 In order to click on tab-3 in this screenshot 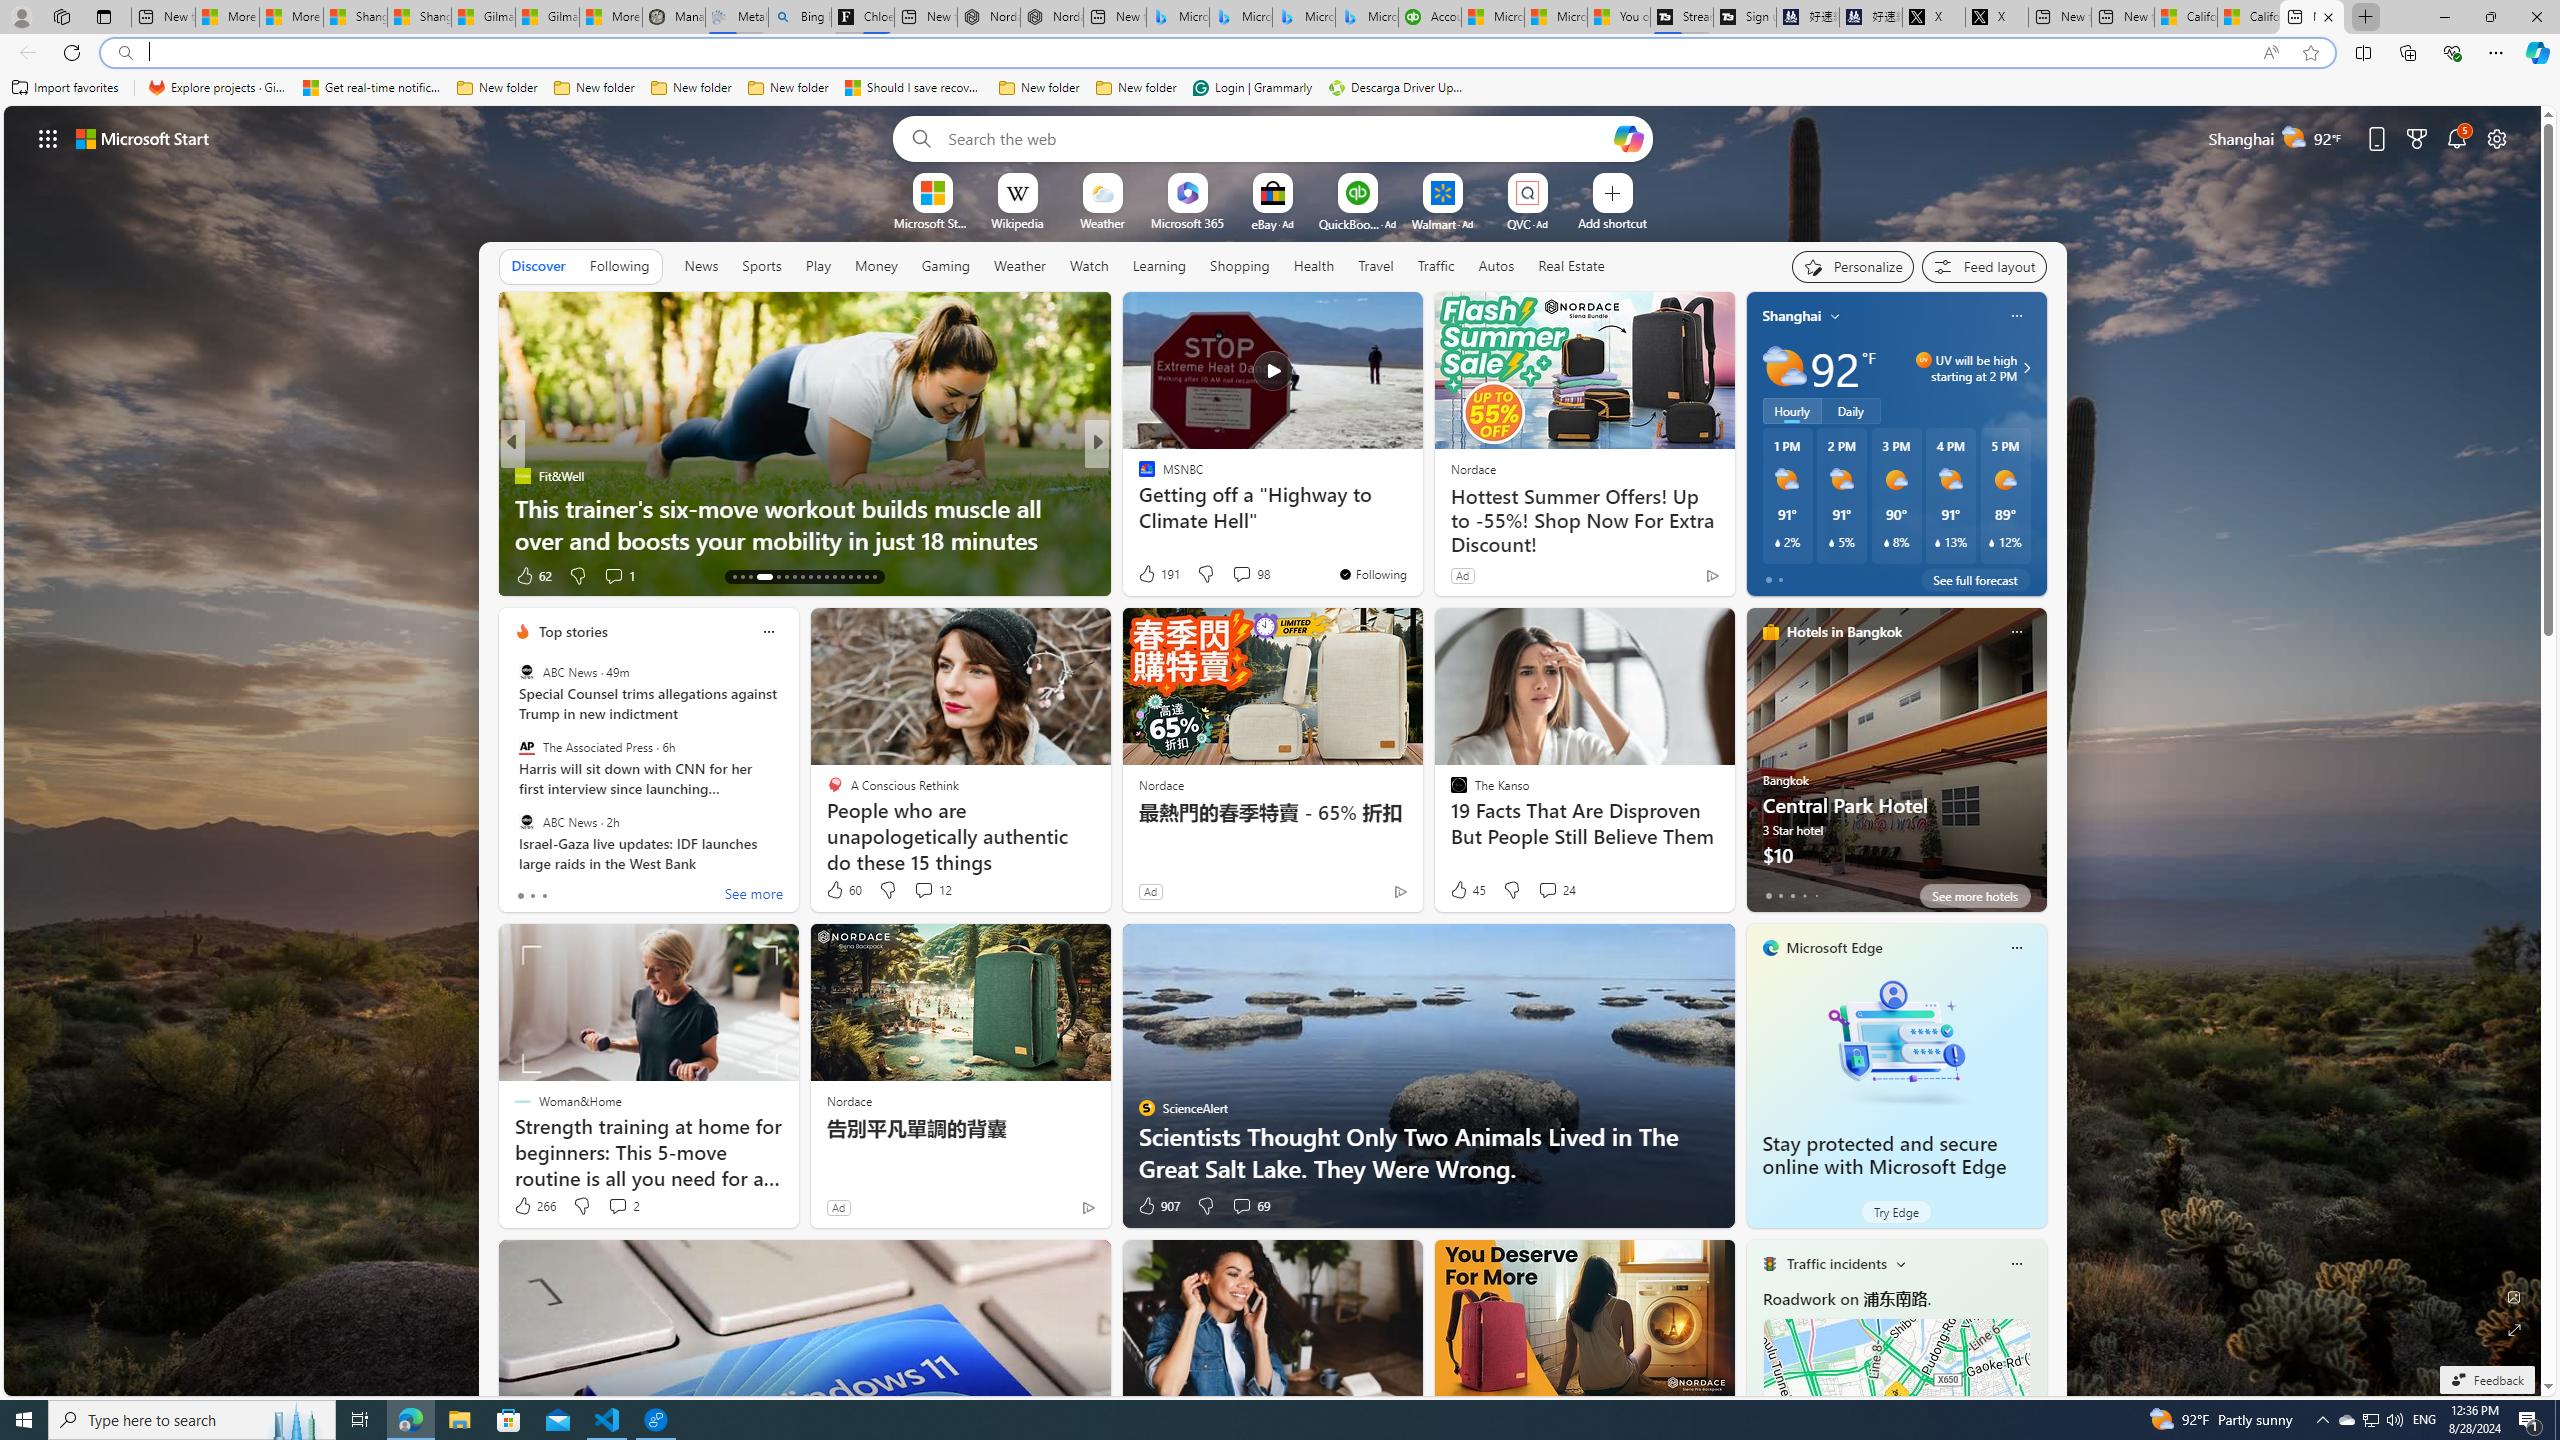, I will do `click(1803, 895)`.